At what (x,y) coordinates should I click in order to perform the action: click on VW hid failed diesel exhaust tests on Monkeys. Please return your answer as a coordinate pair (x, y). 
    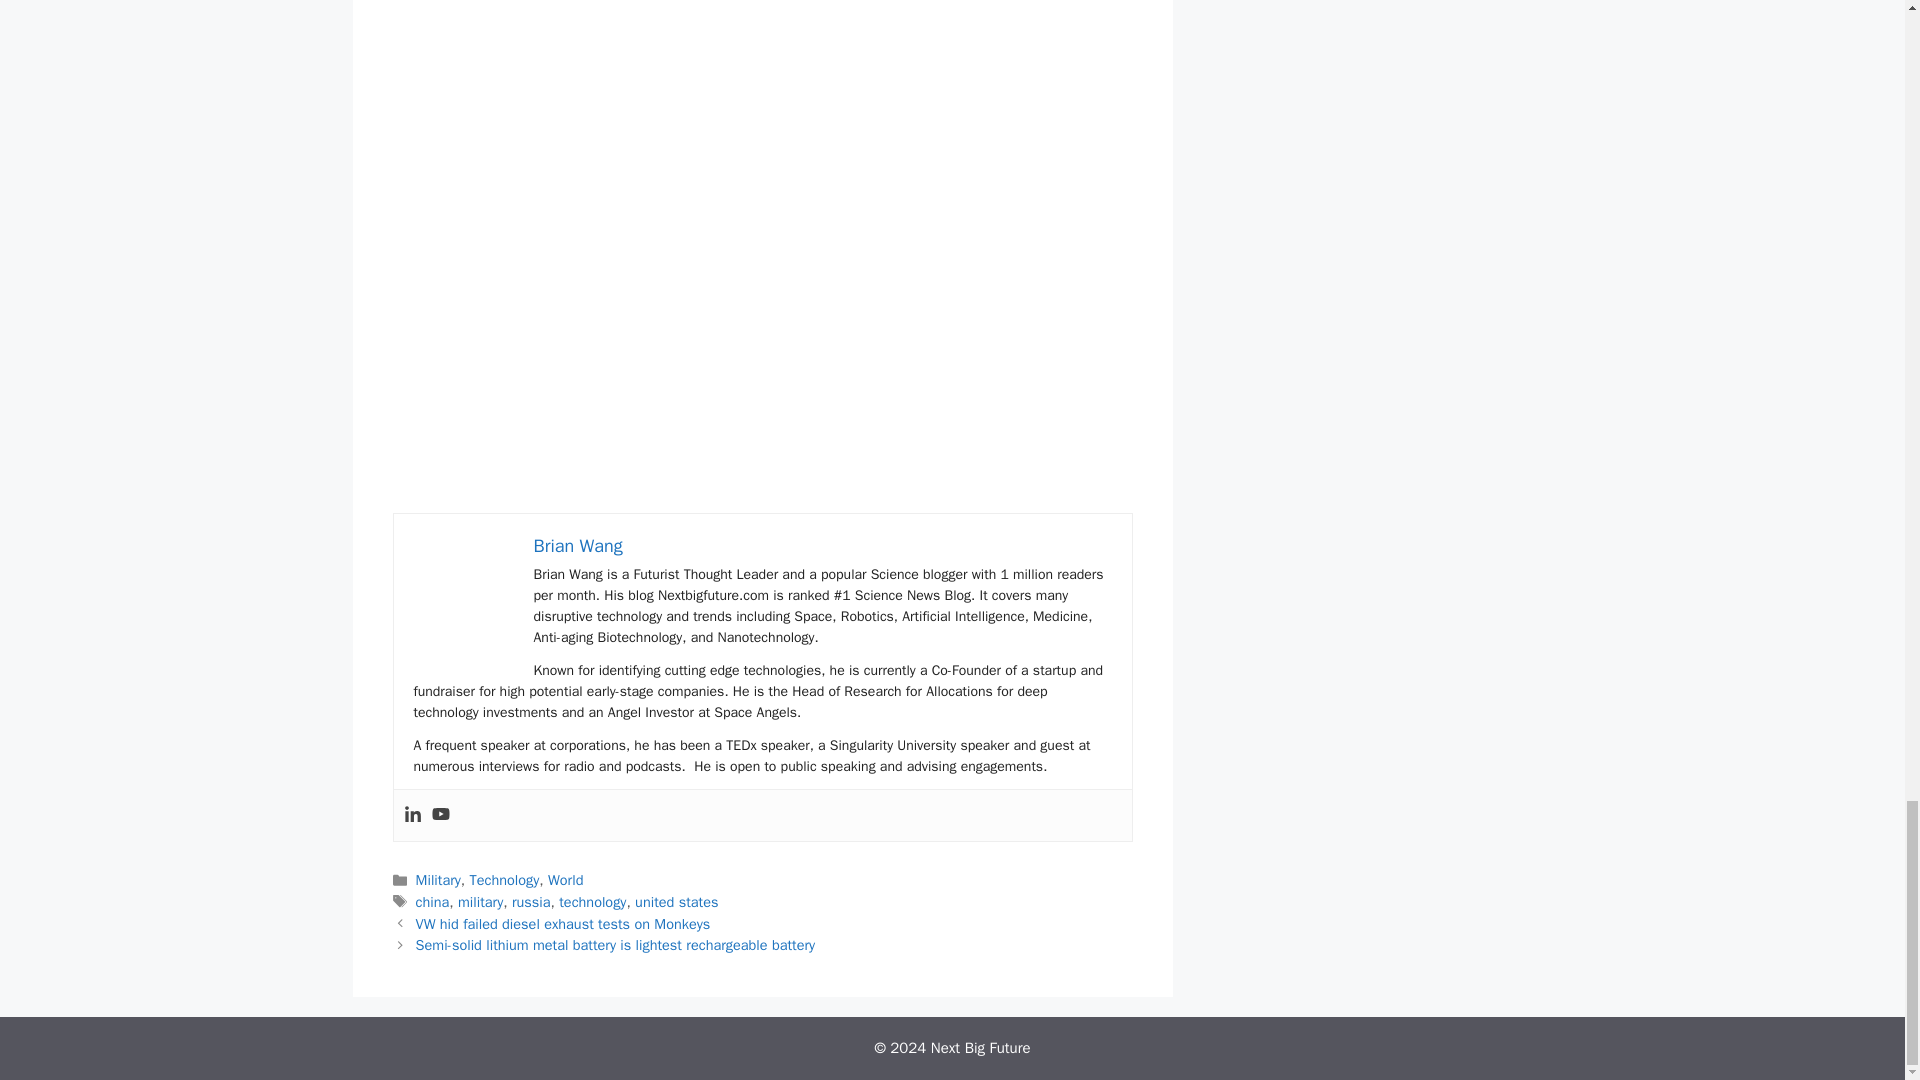
    Looking at the image, I should click on (563, 924).